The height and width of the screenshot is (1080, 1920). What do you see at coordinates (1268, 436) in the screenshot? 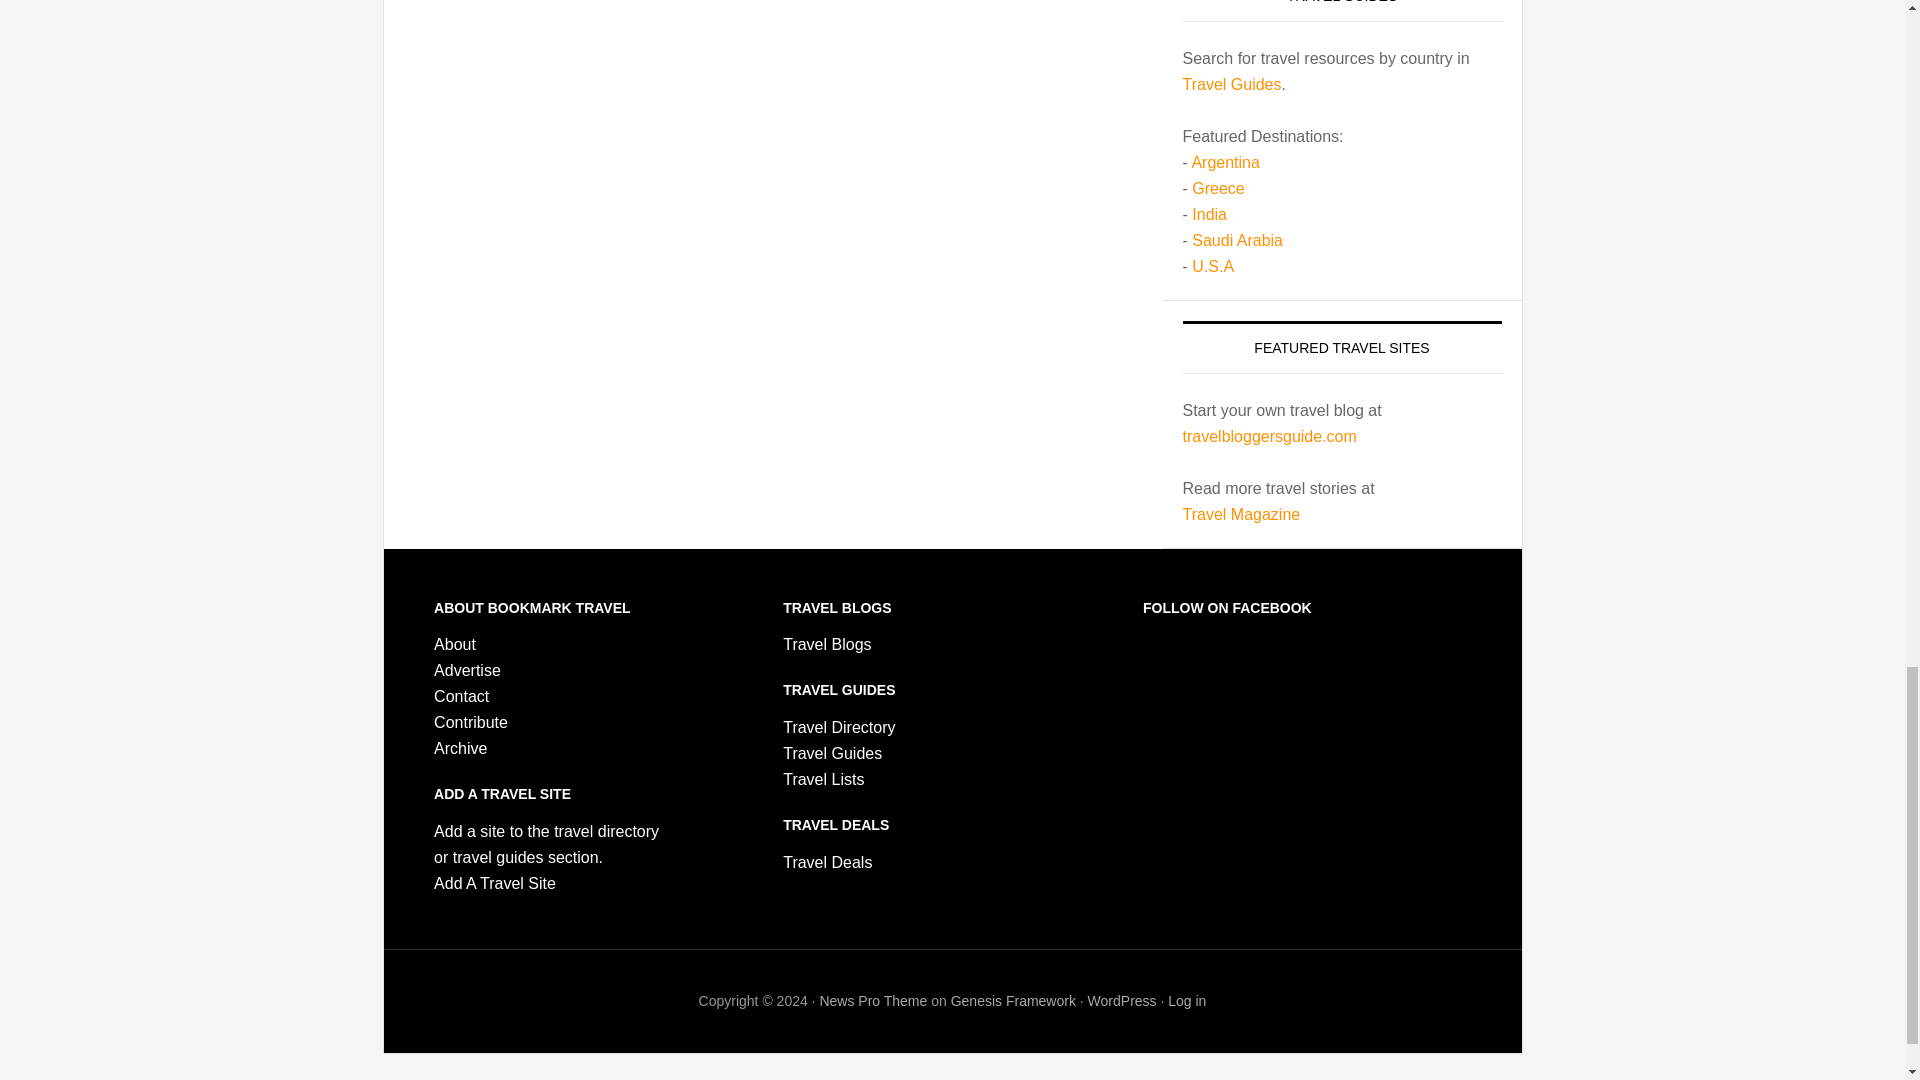
I see `travelbloggersguide.com` at bounding box center [1268, 436].